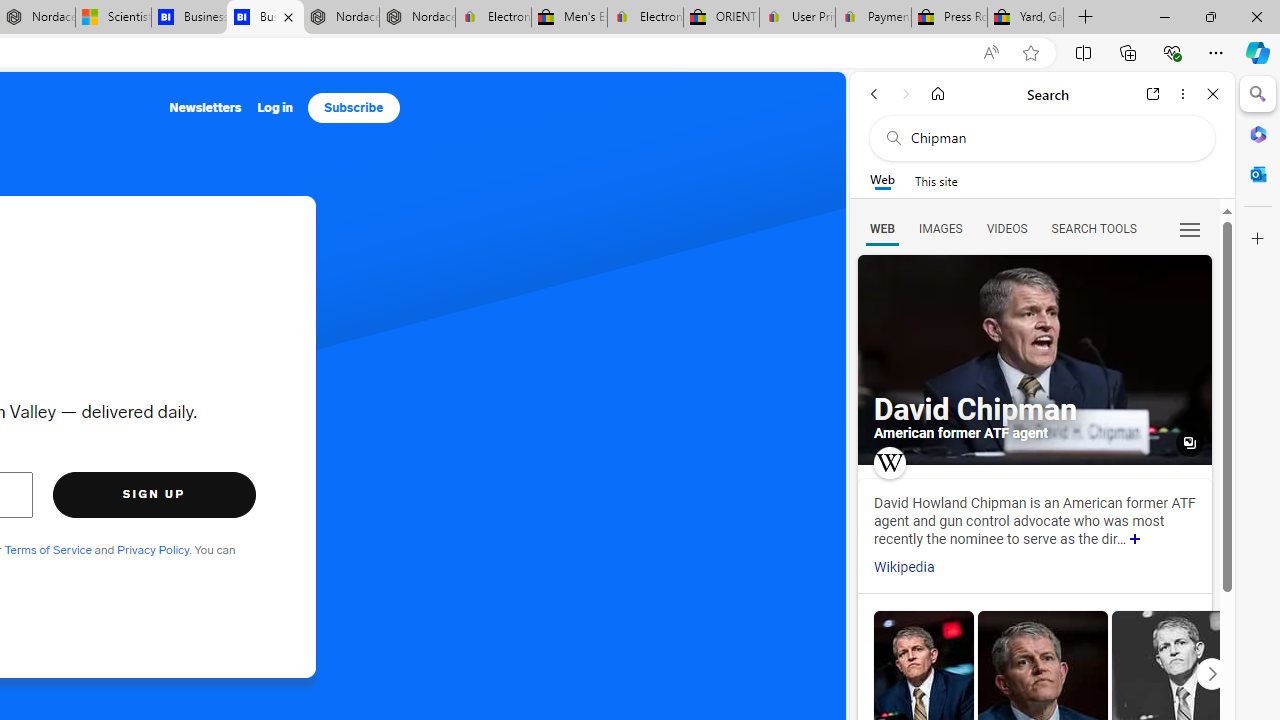 Image resolution: width=1280 pixels, height=720 pixels. I want to click on Log in, so click(275, 108).